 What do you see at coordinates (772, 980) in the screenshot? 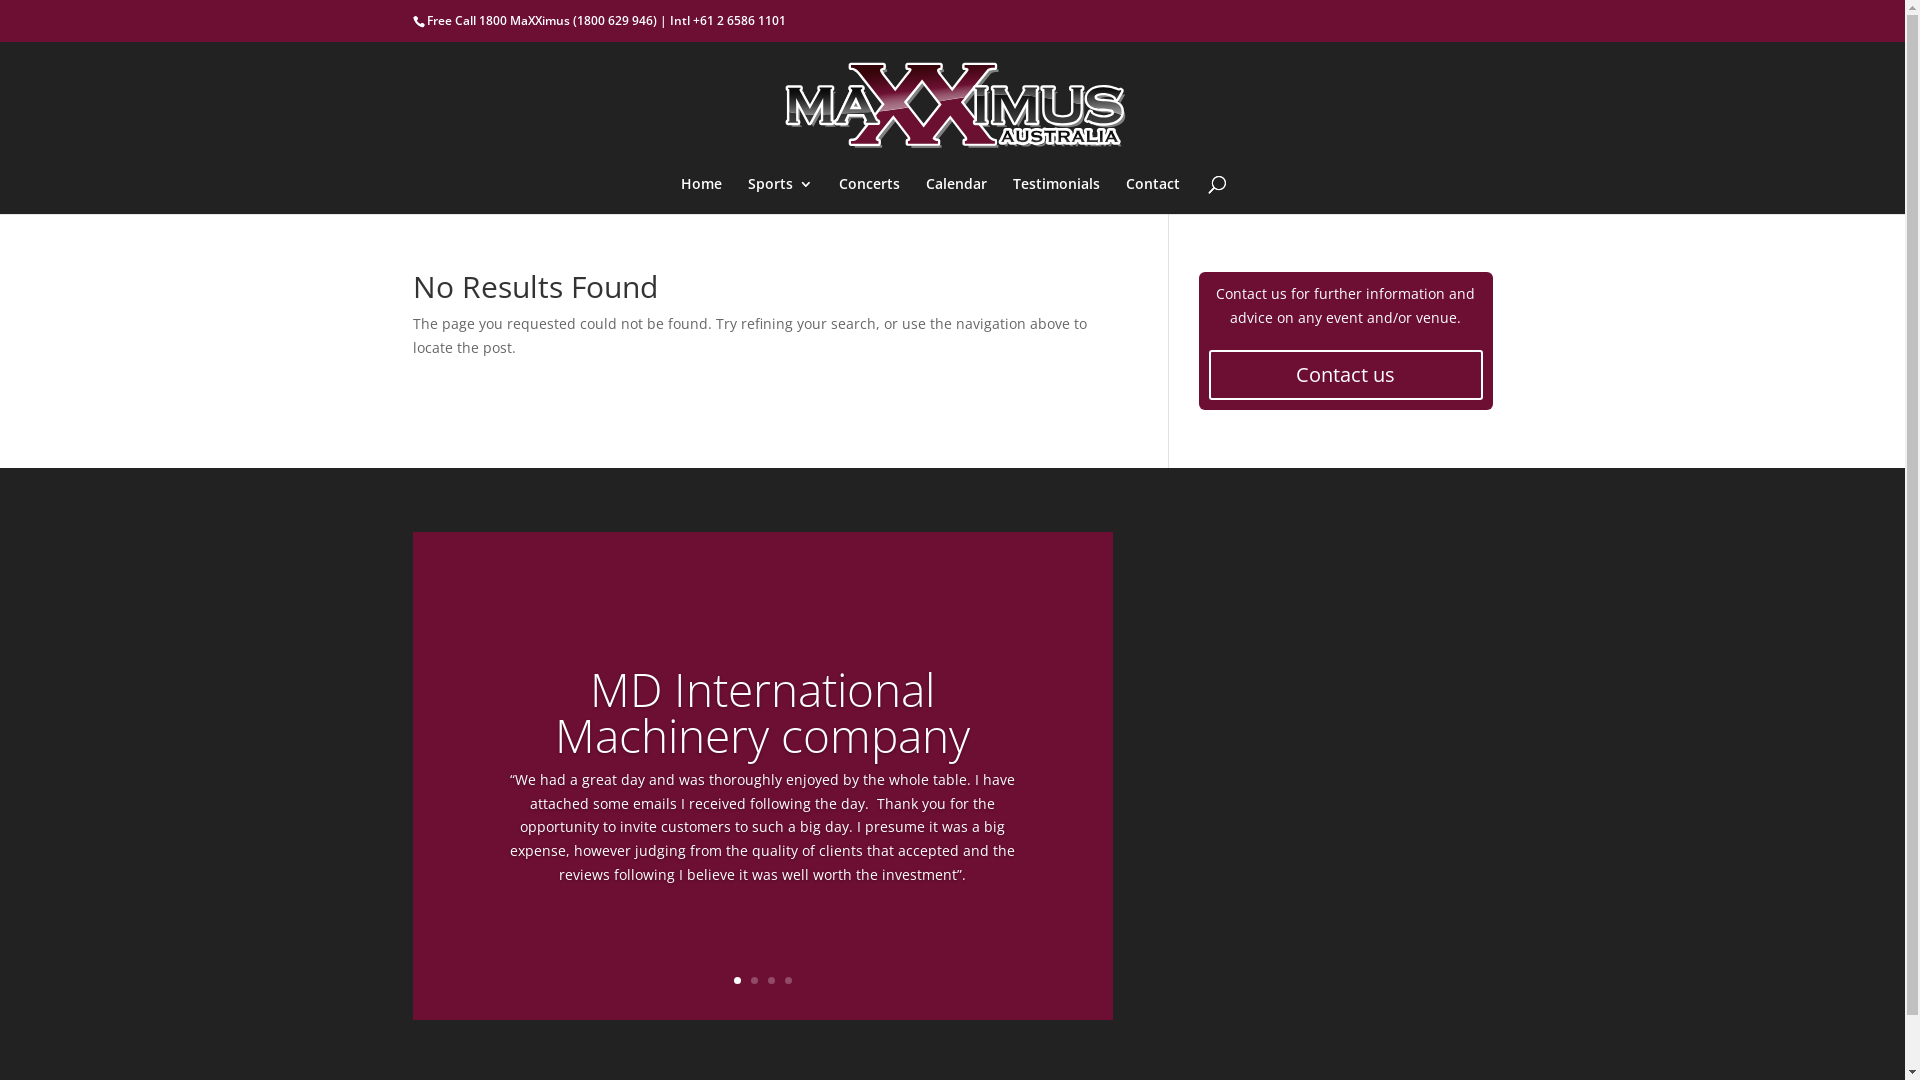
I see `3` at bounding box center [772, 980].